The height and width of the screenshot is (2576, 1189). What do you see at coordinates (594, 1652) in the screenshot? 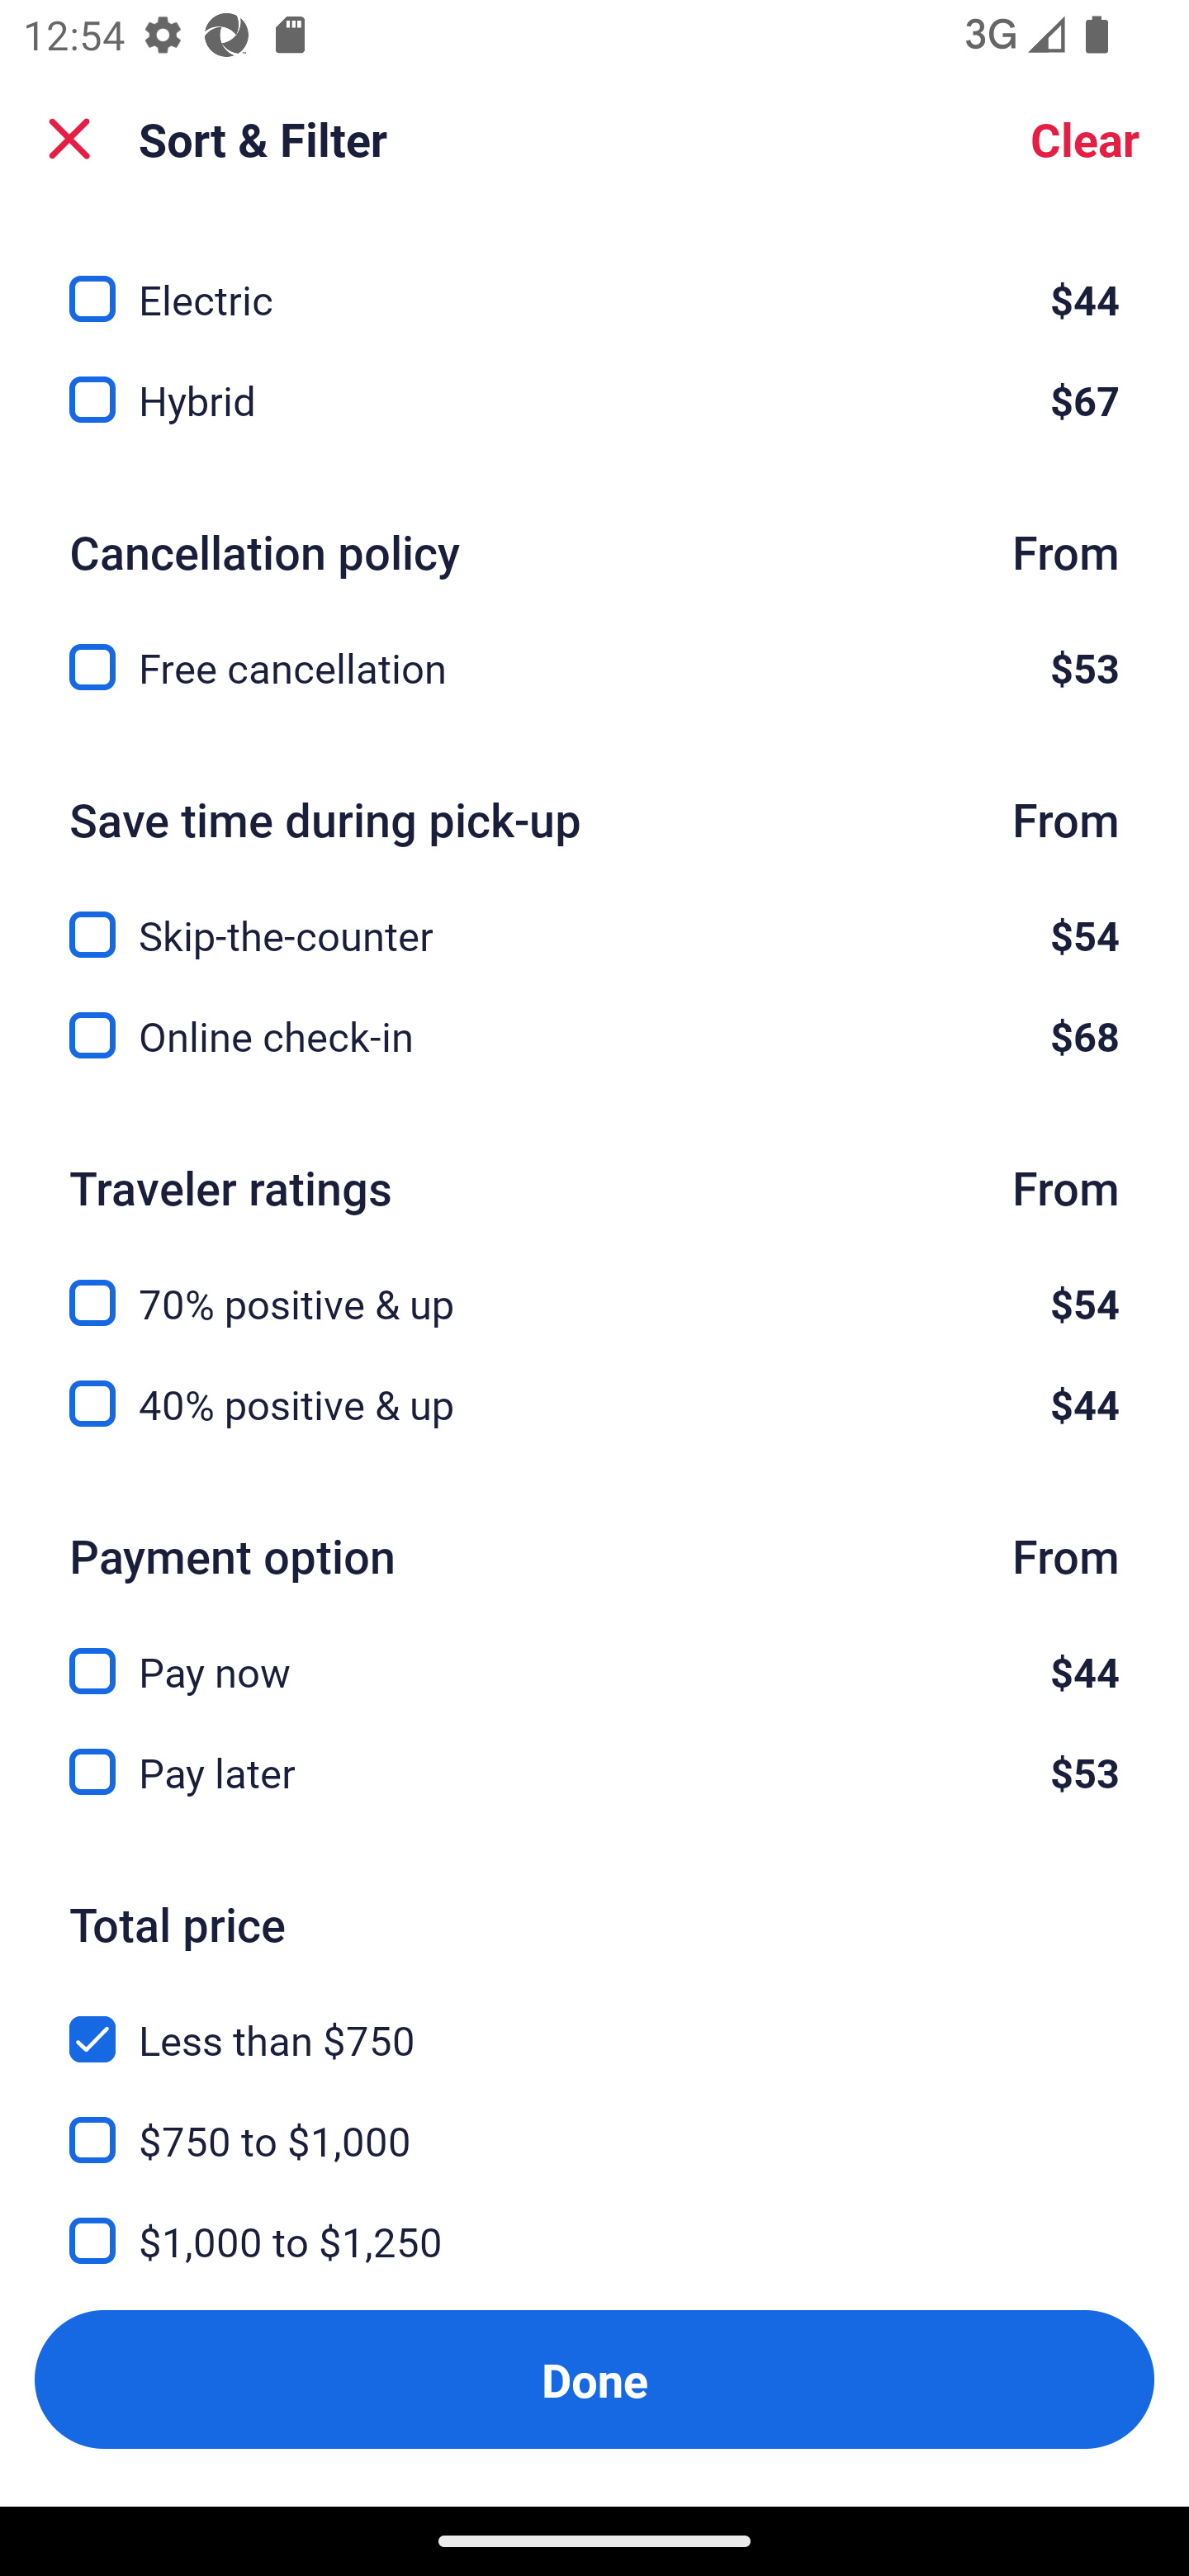
I see `Pay now, $44 Pay now $44` at bounding box center [594, 1652].